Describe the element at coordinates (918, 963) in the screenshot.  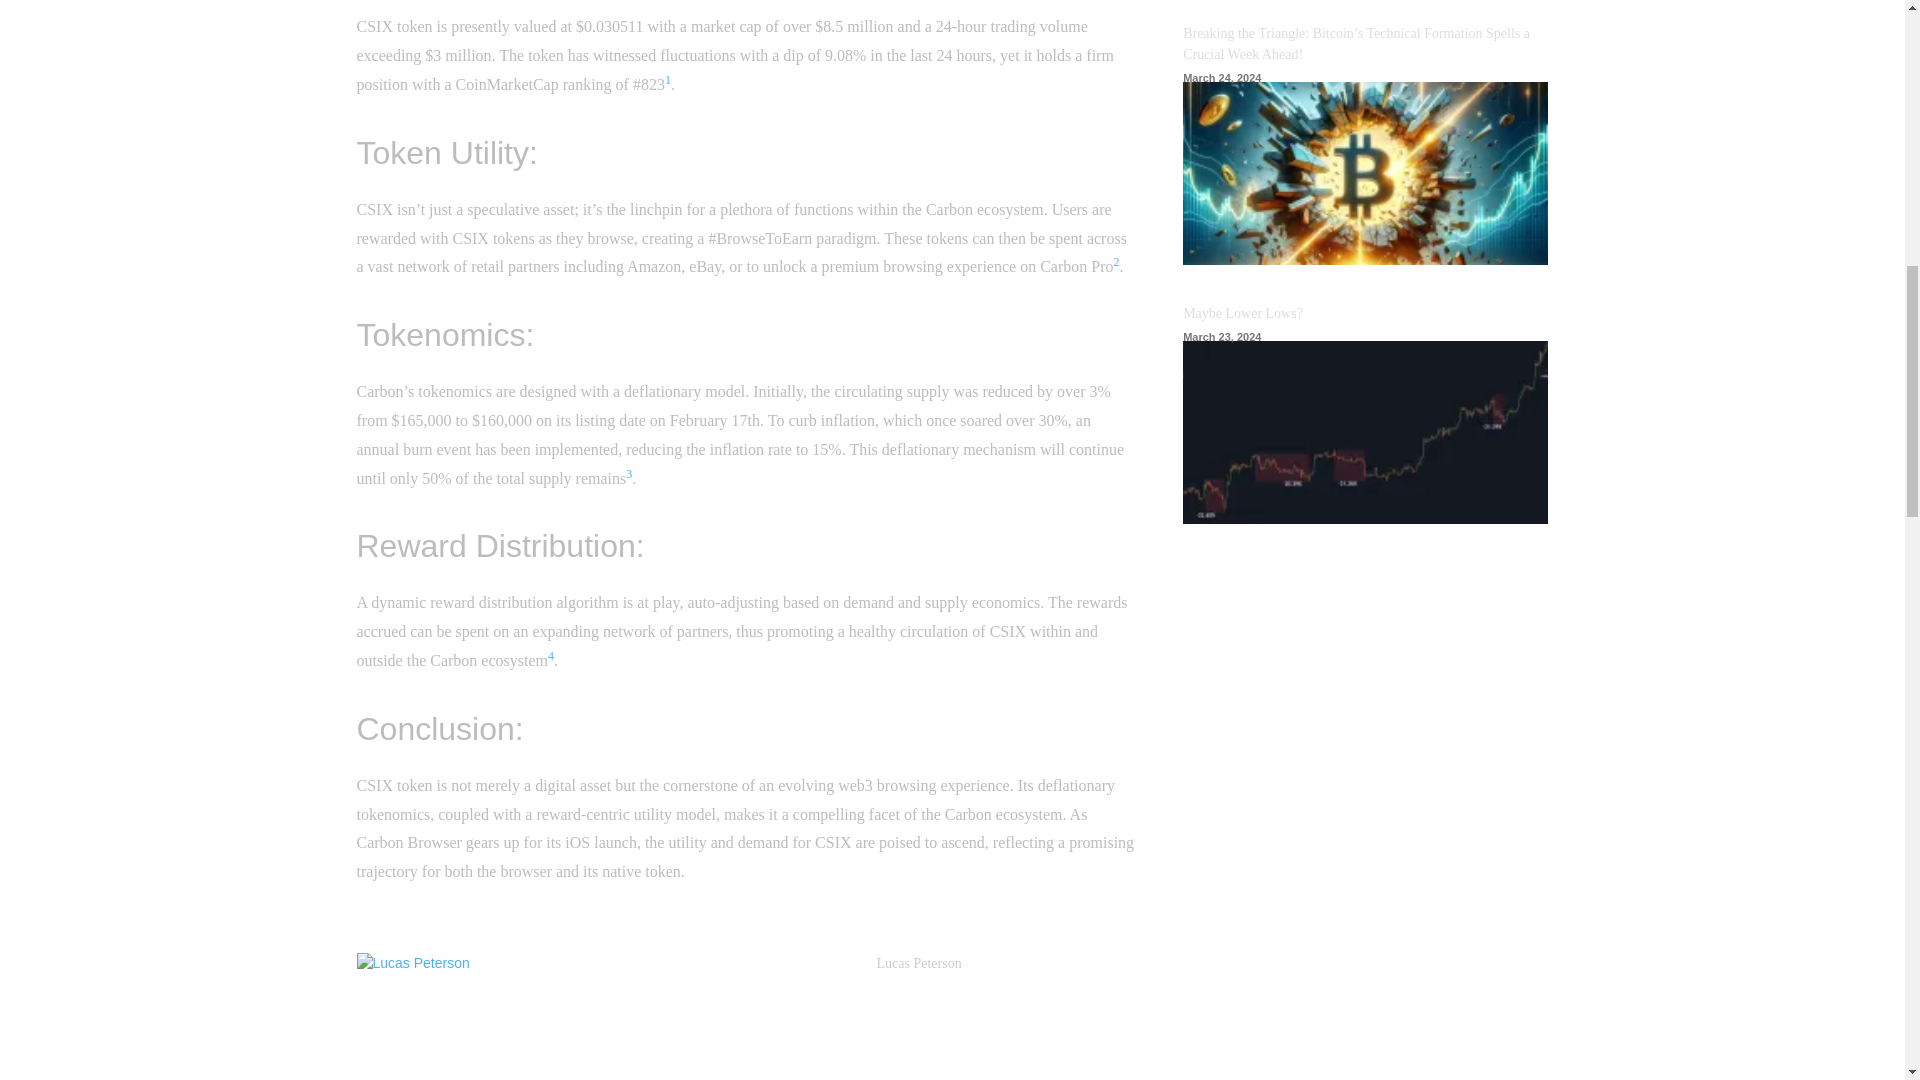
I see `Lucas Peterson` at that location.